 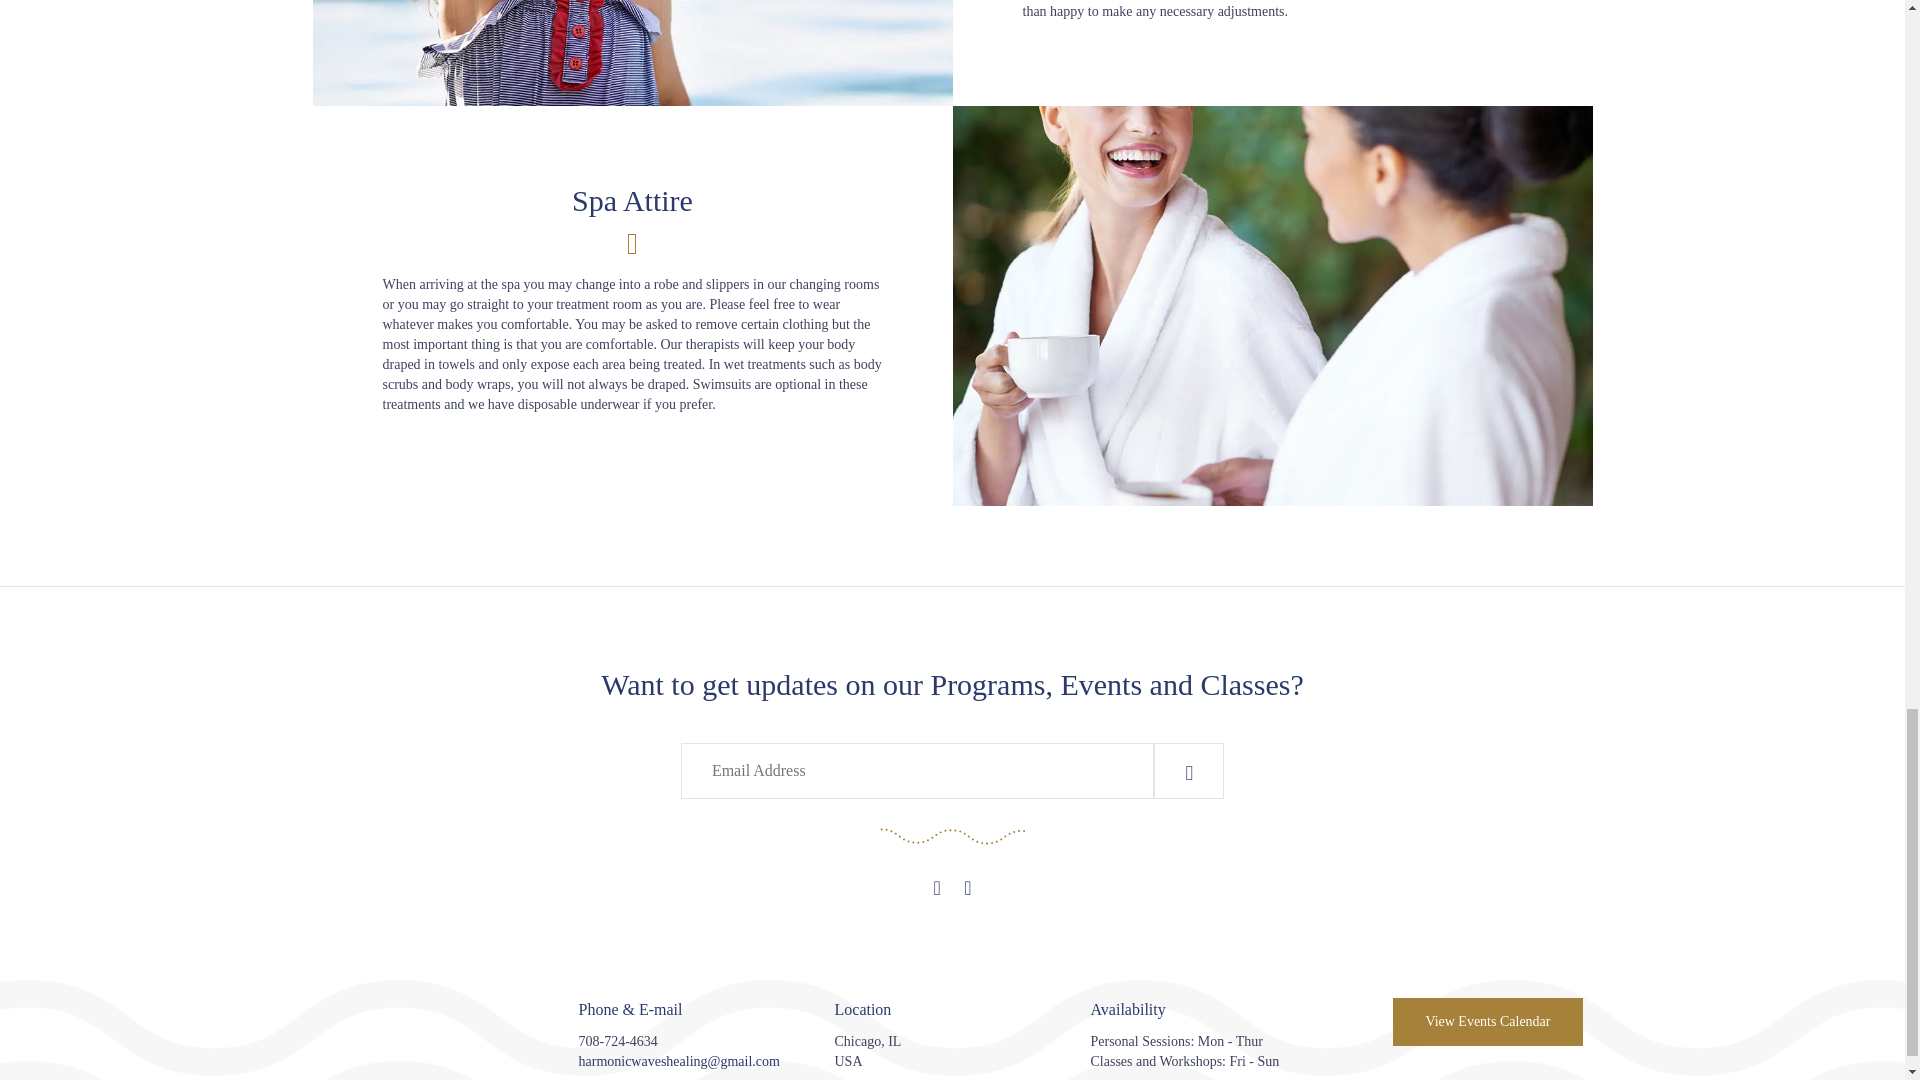 What do you see at coordinates (951, 836) in the screenshot?
I see `goldwave2` at bounding box center [951, 836].